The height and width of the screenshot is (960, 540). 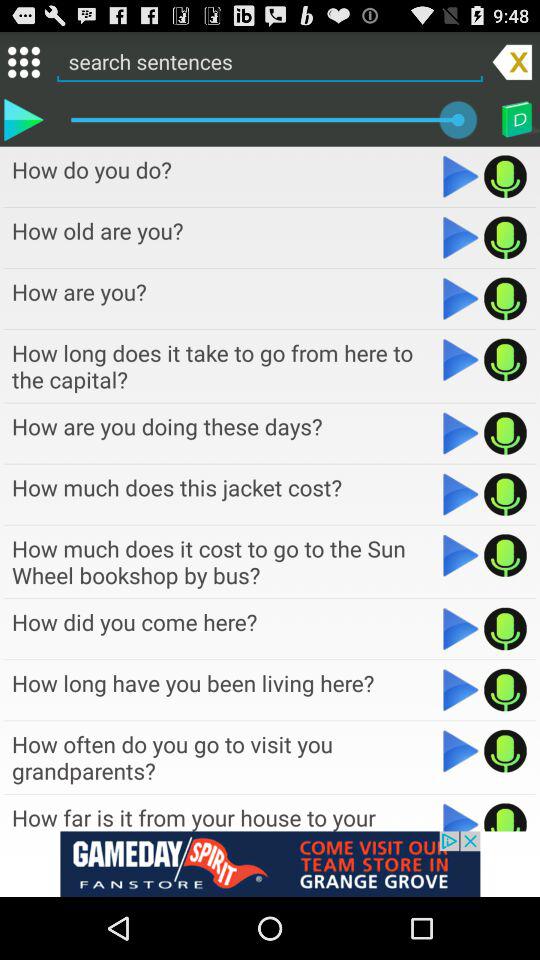 I want to click on call, so click(x=506, y=298).